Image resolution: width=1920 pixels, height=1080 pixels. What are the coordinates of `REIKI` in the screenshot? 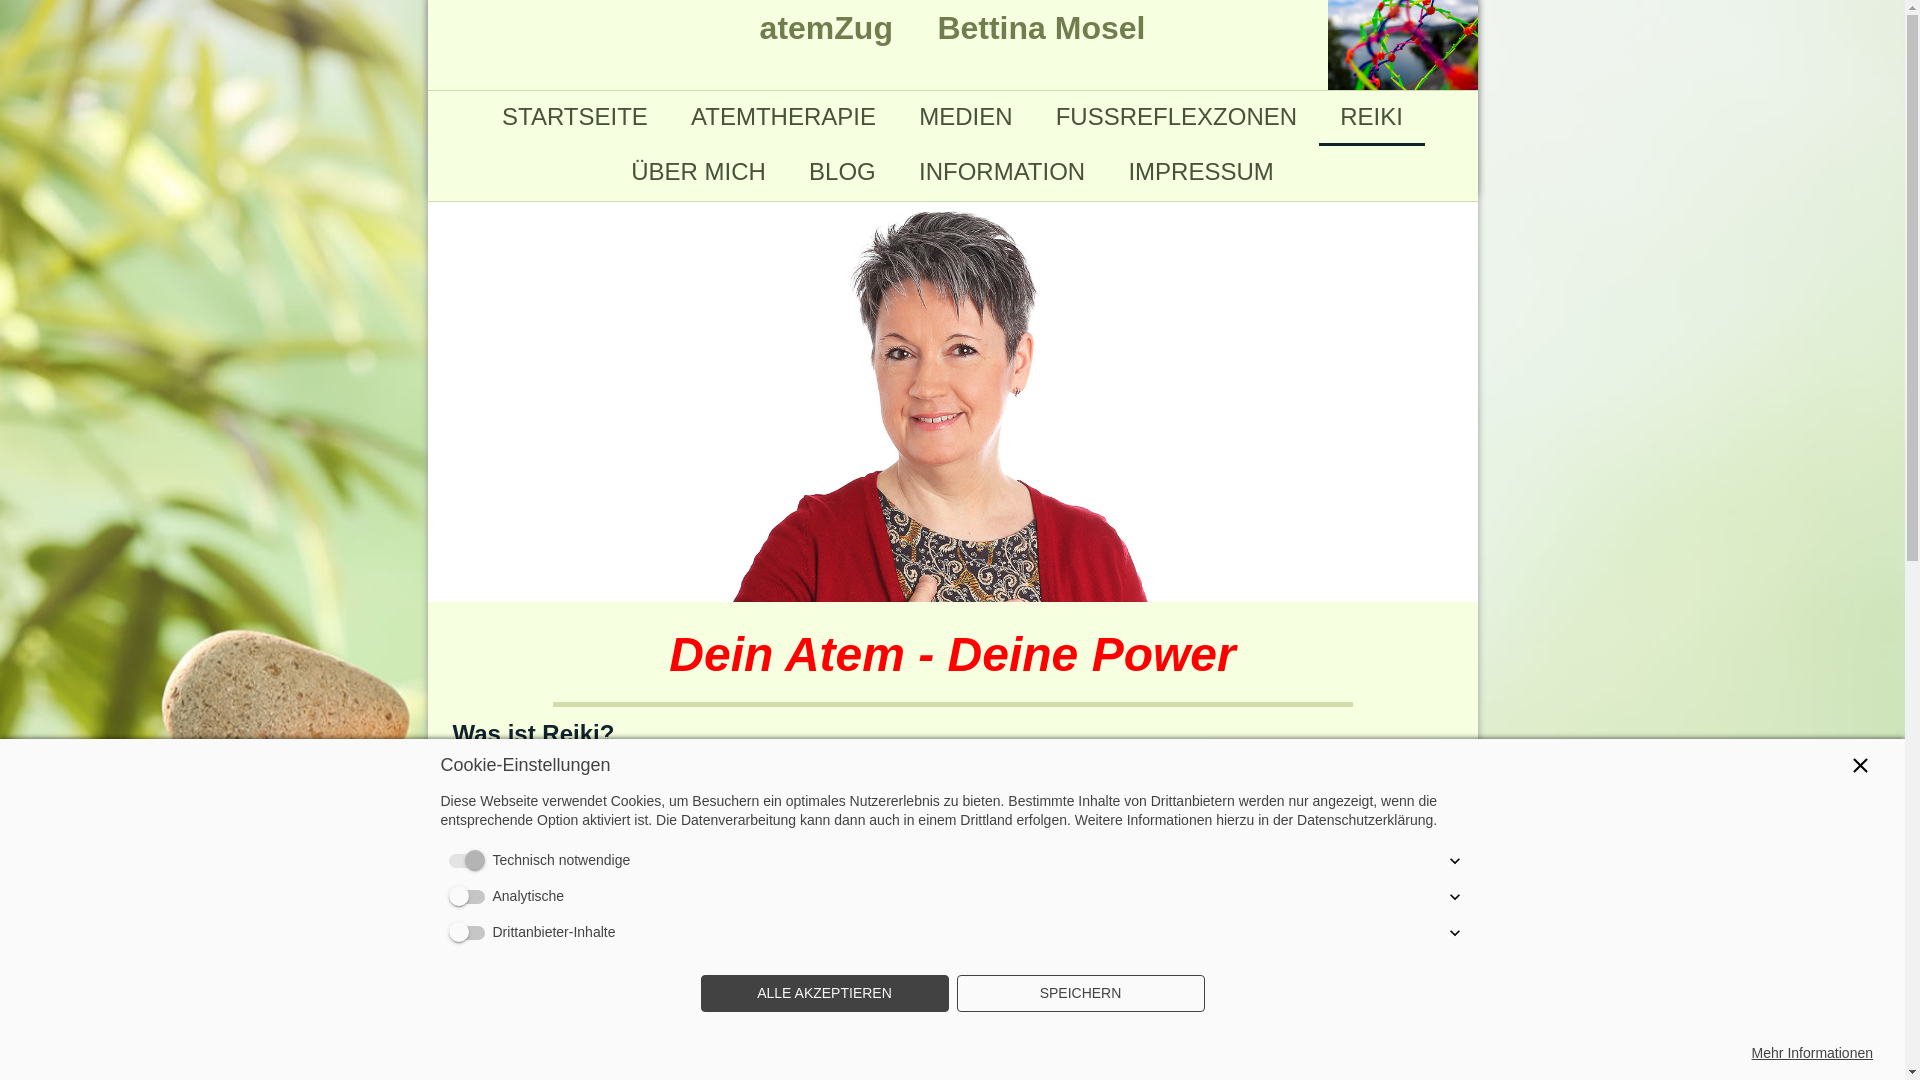 It's located at (1372, 117).